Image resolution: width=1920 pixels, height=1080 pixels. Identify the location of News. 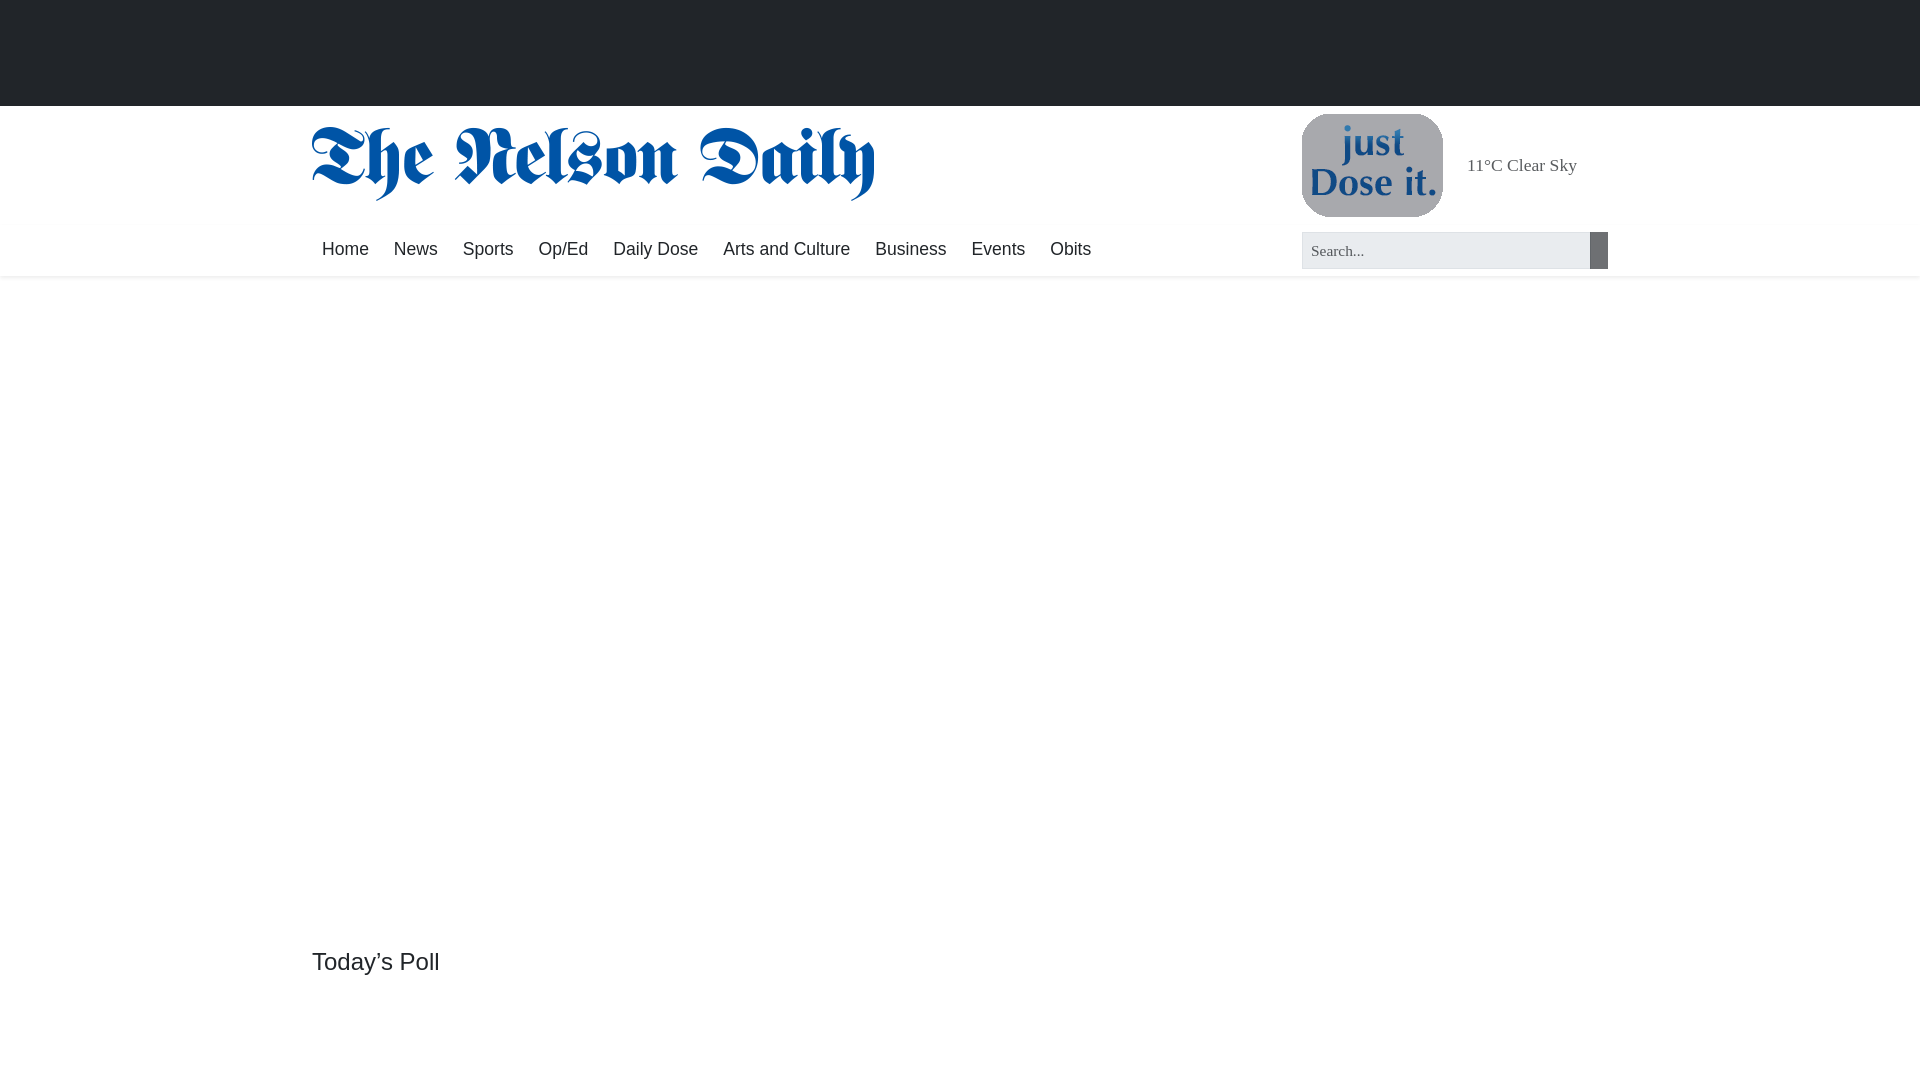
(416, 250).